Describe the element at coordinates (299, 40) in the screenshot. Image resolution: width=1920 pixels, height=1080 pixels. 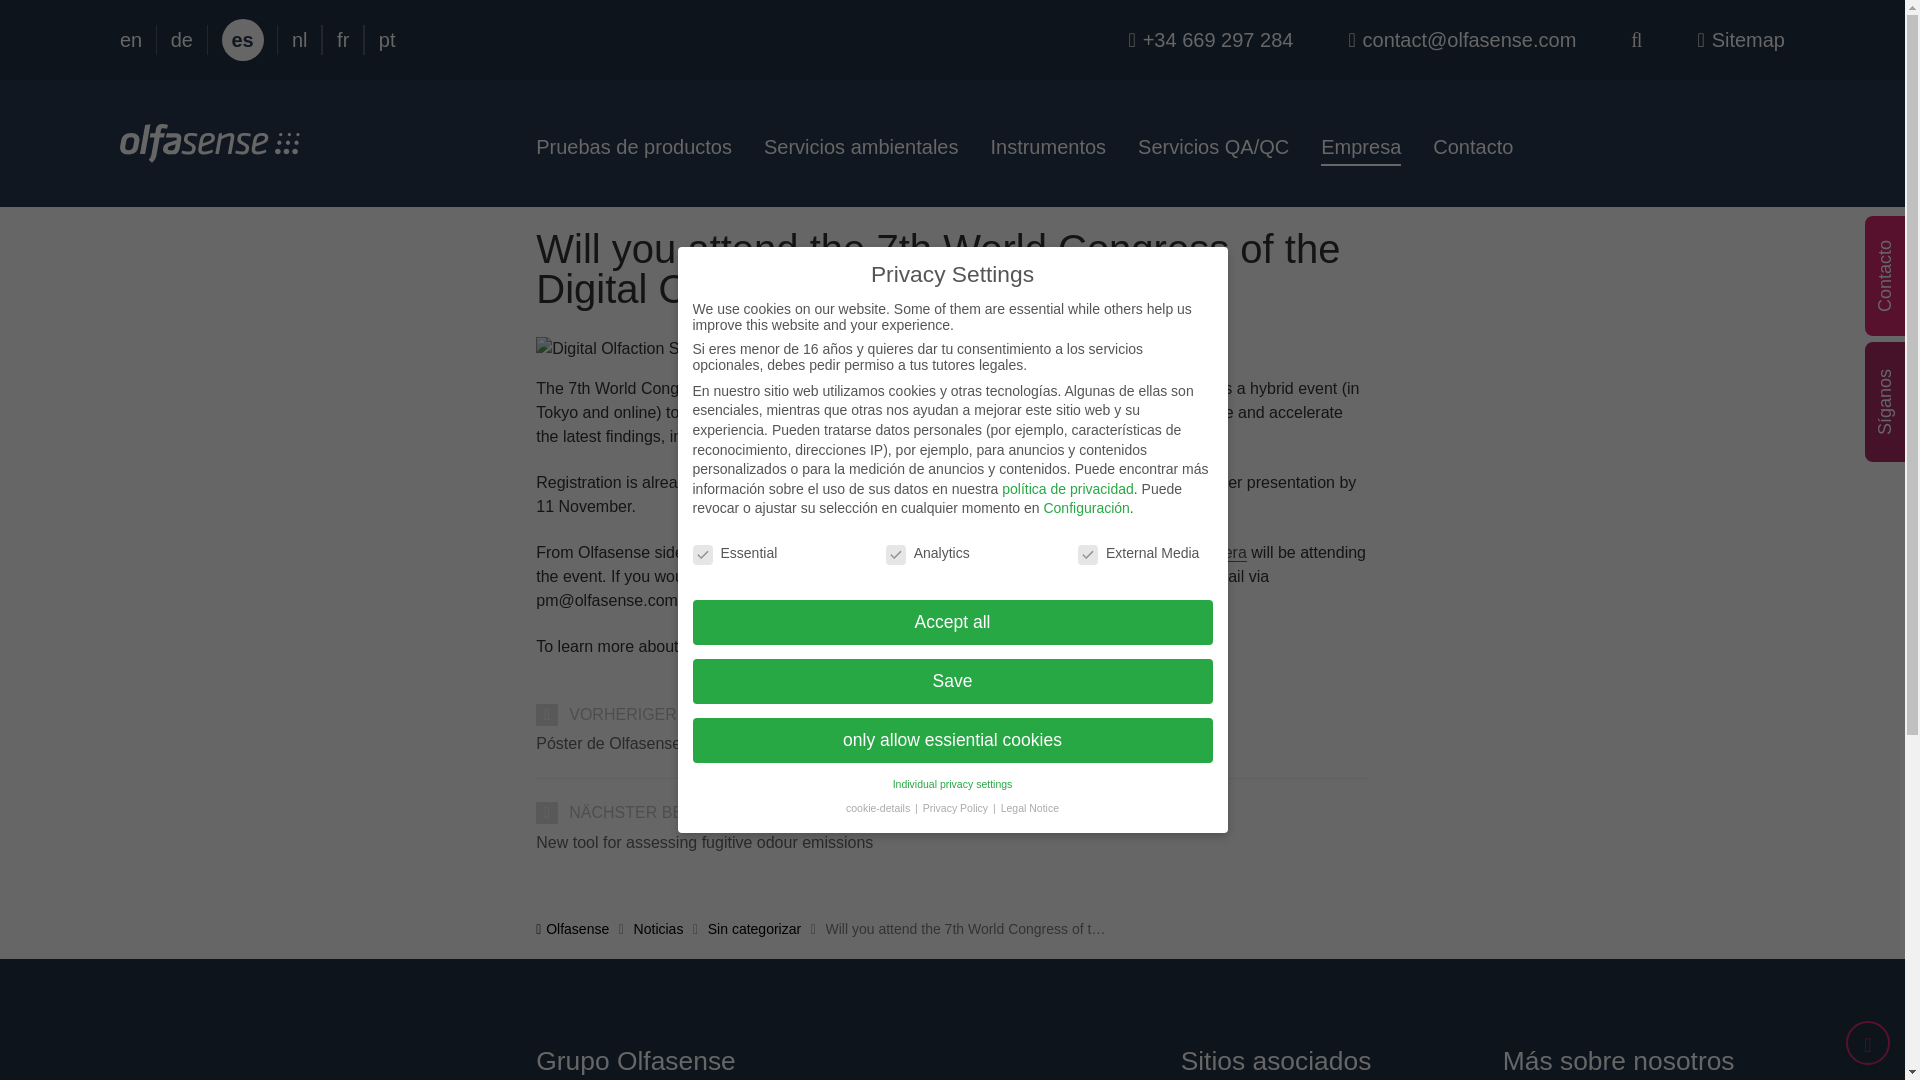
I see `nl` at that location.